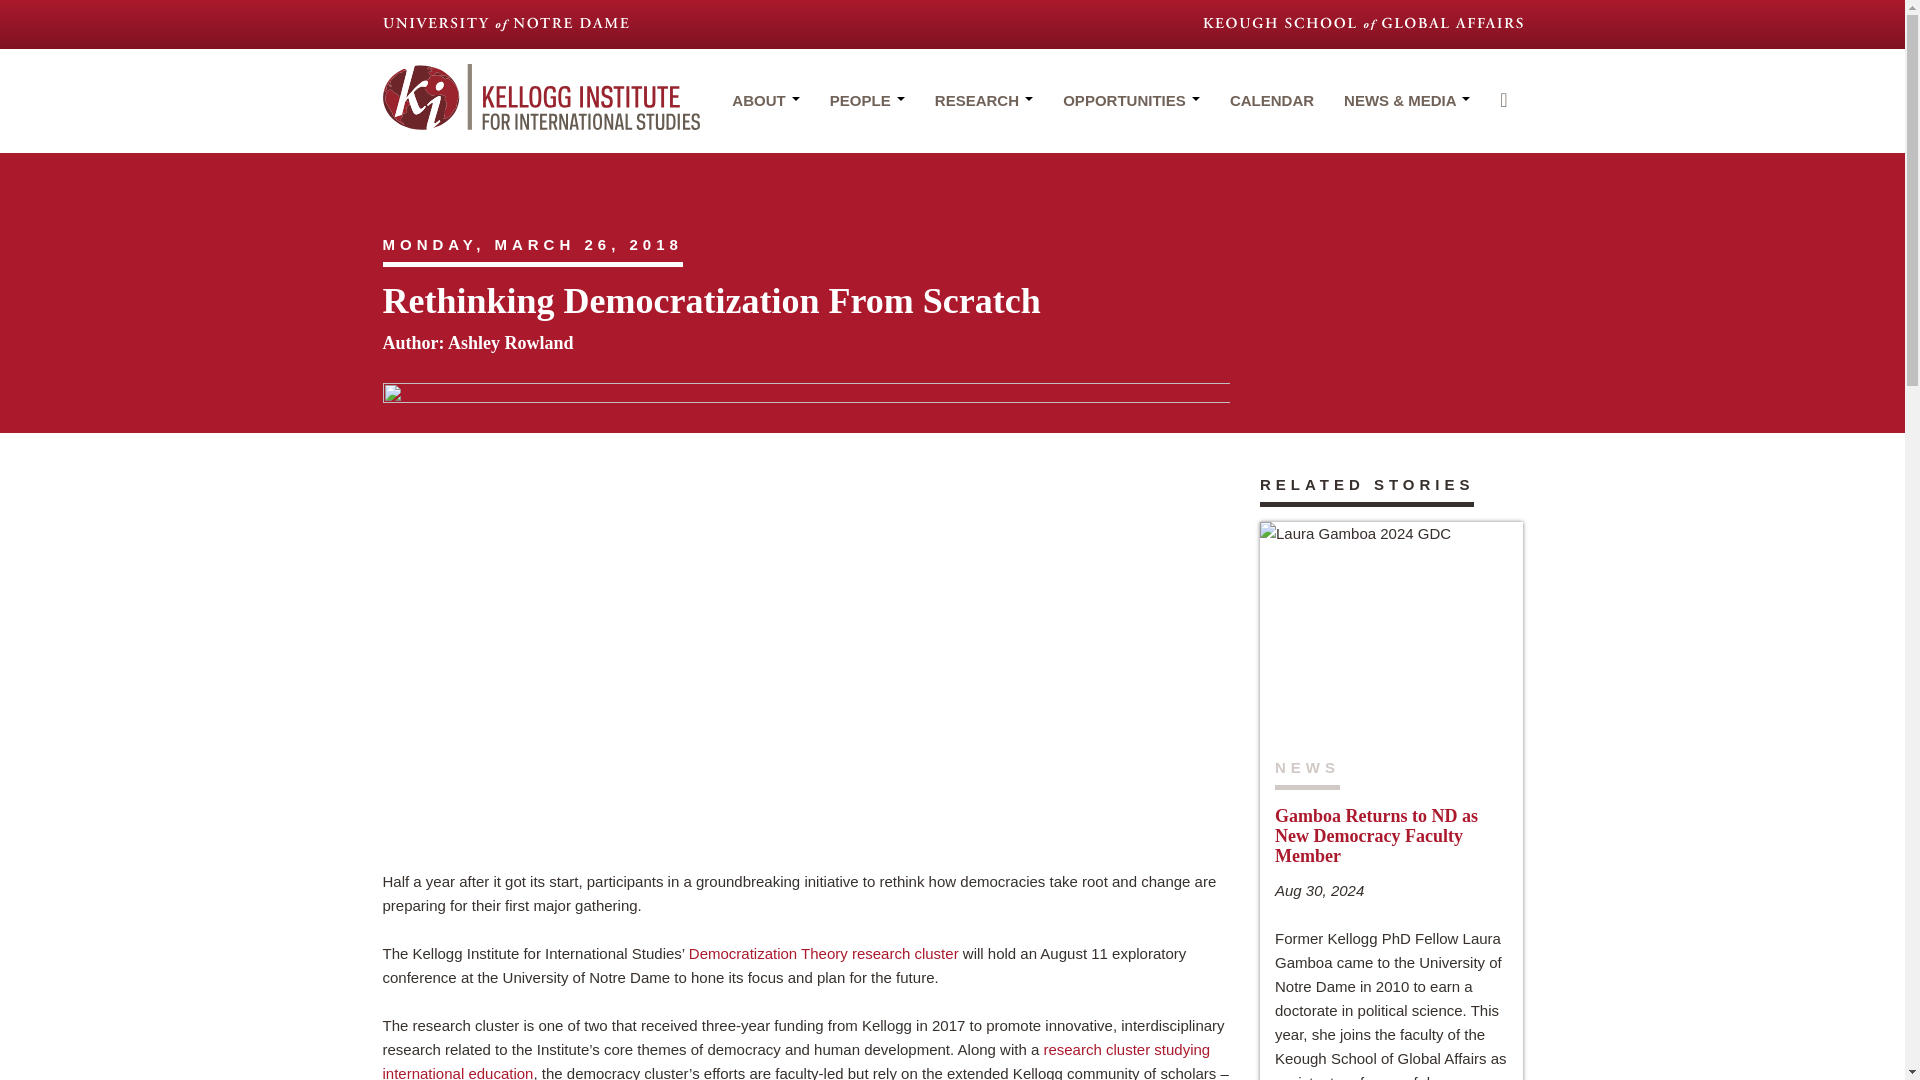  I want to click on PEOPLE, so click(866, 111).